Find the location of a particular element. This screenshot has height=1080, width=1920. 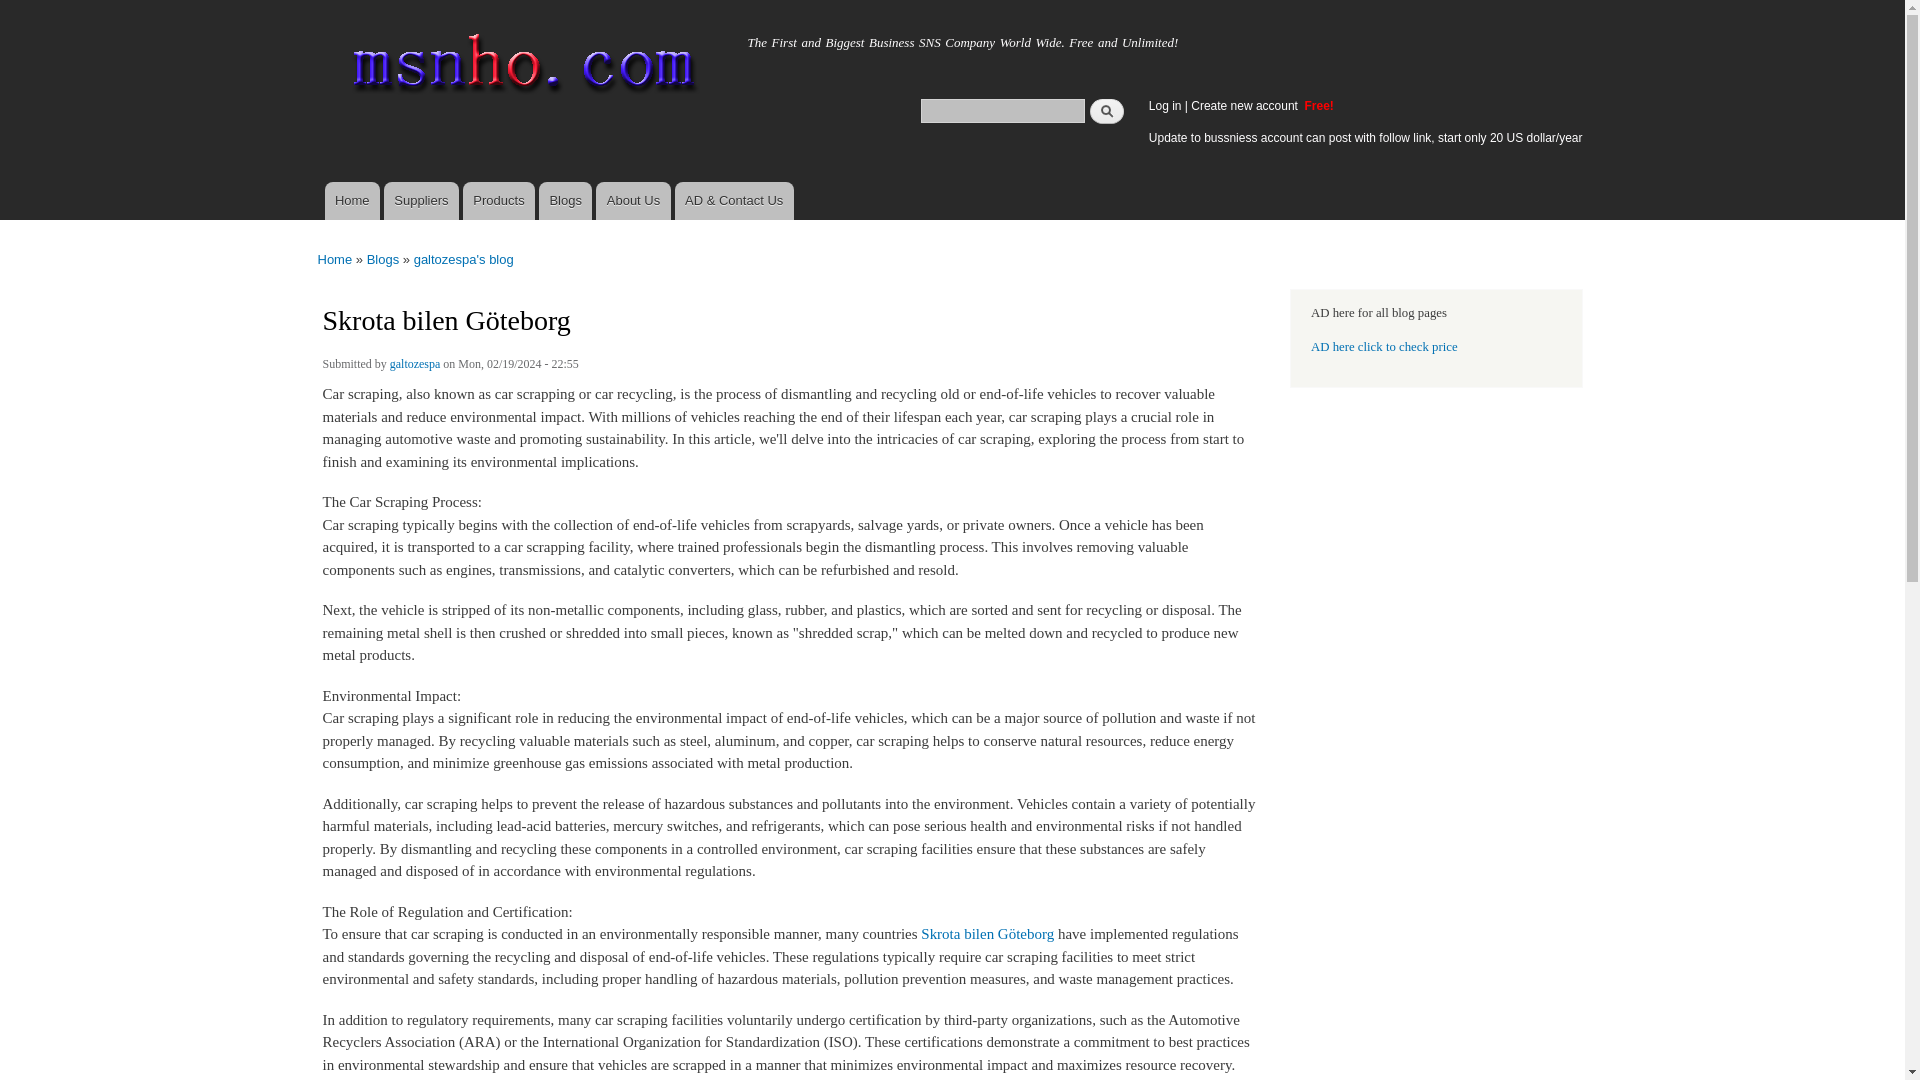

Suppliers is located at coordinates (421, 201).